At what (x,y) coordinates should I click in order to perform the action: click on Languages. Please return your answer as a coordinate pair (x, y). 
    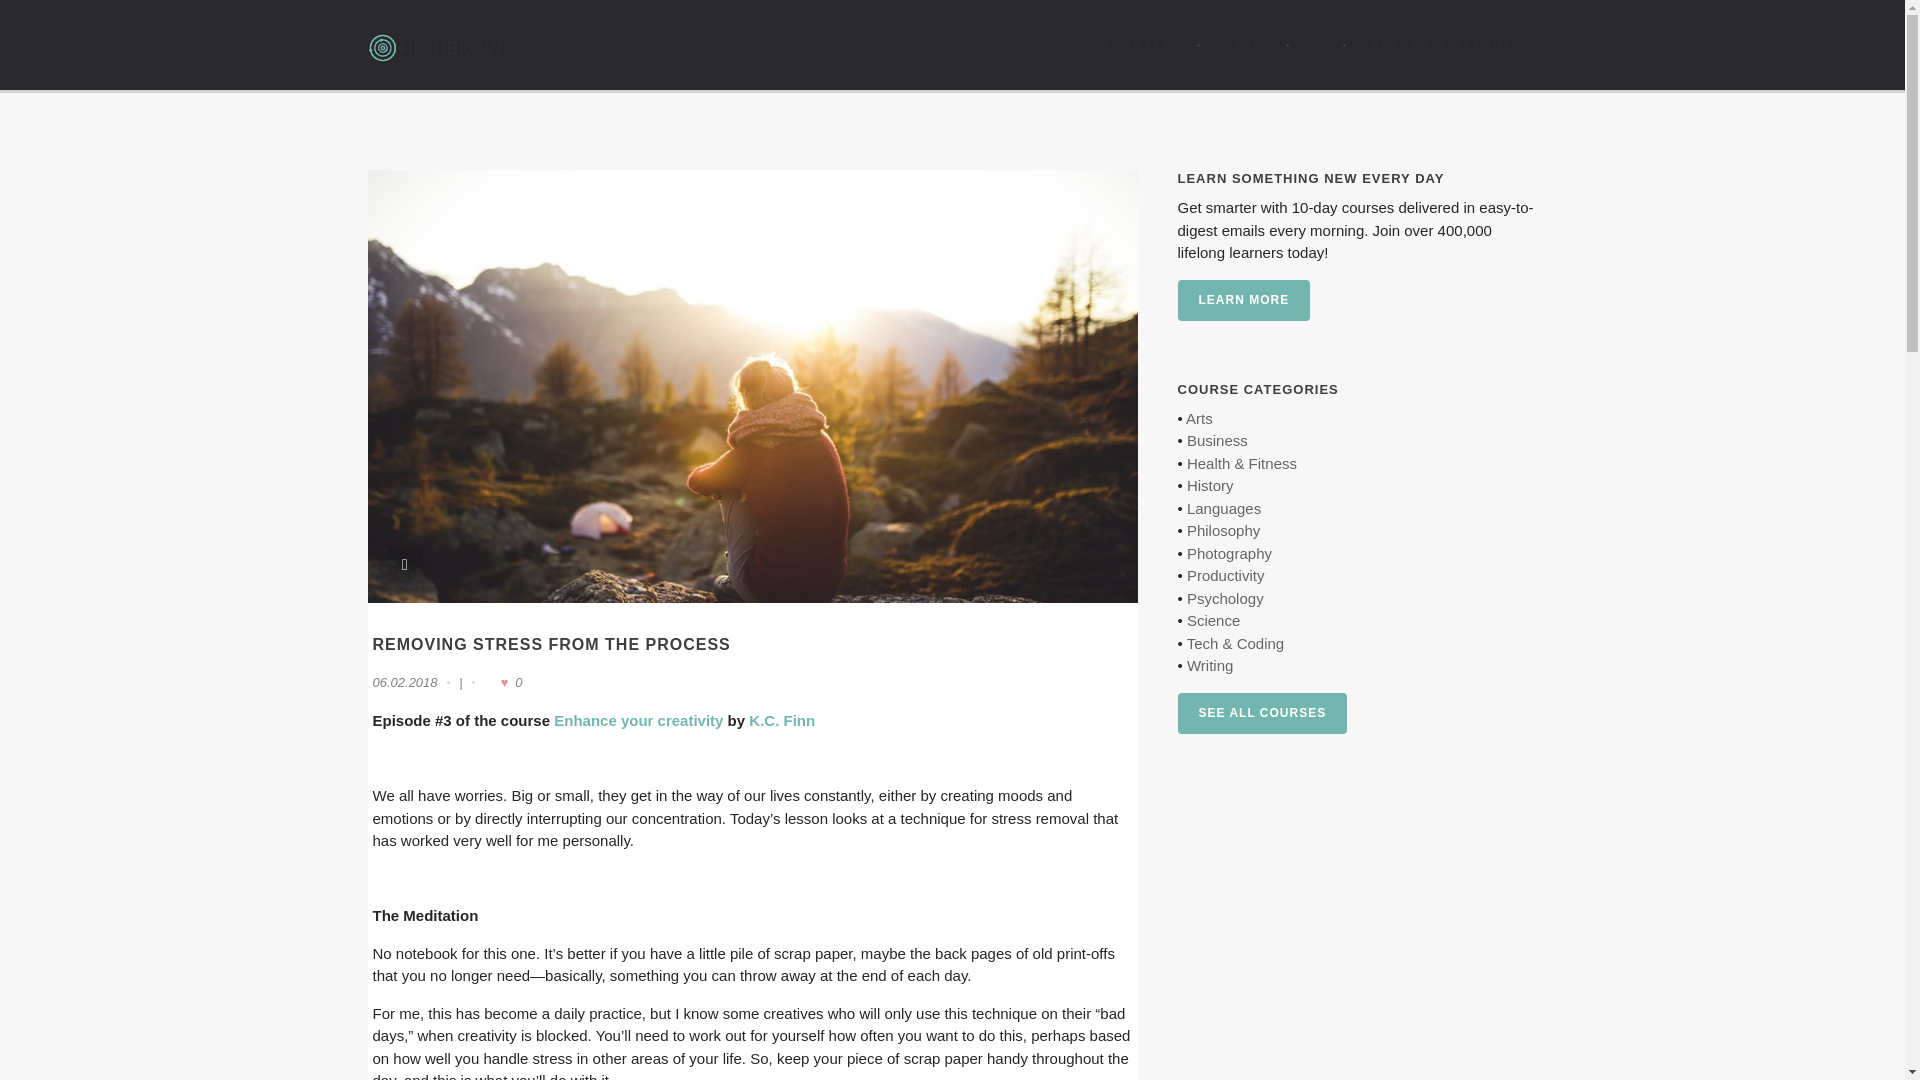
    Looking at the image, I should click on (1224, 508).